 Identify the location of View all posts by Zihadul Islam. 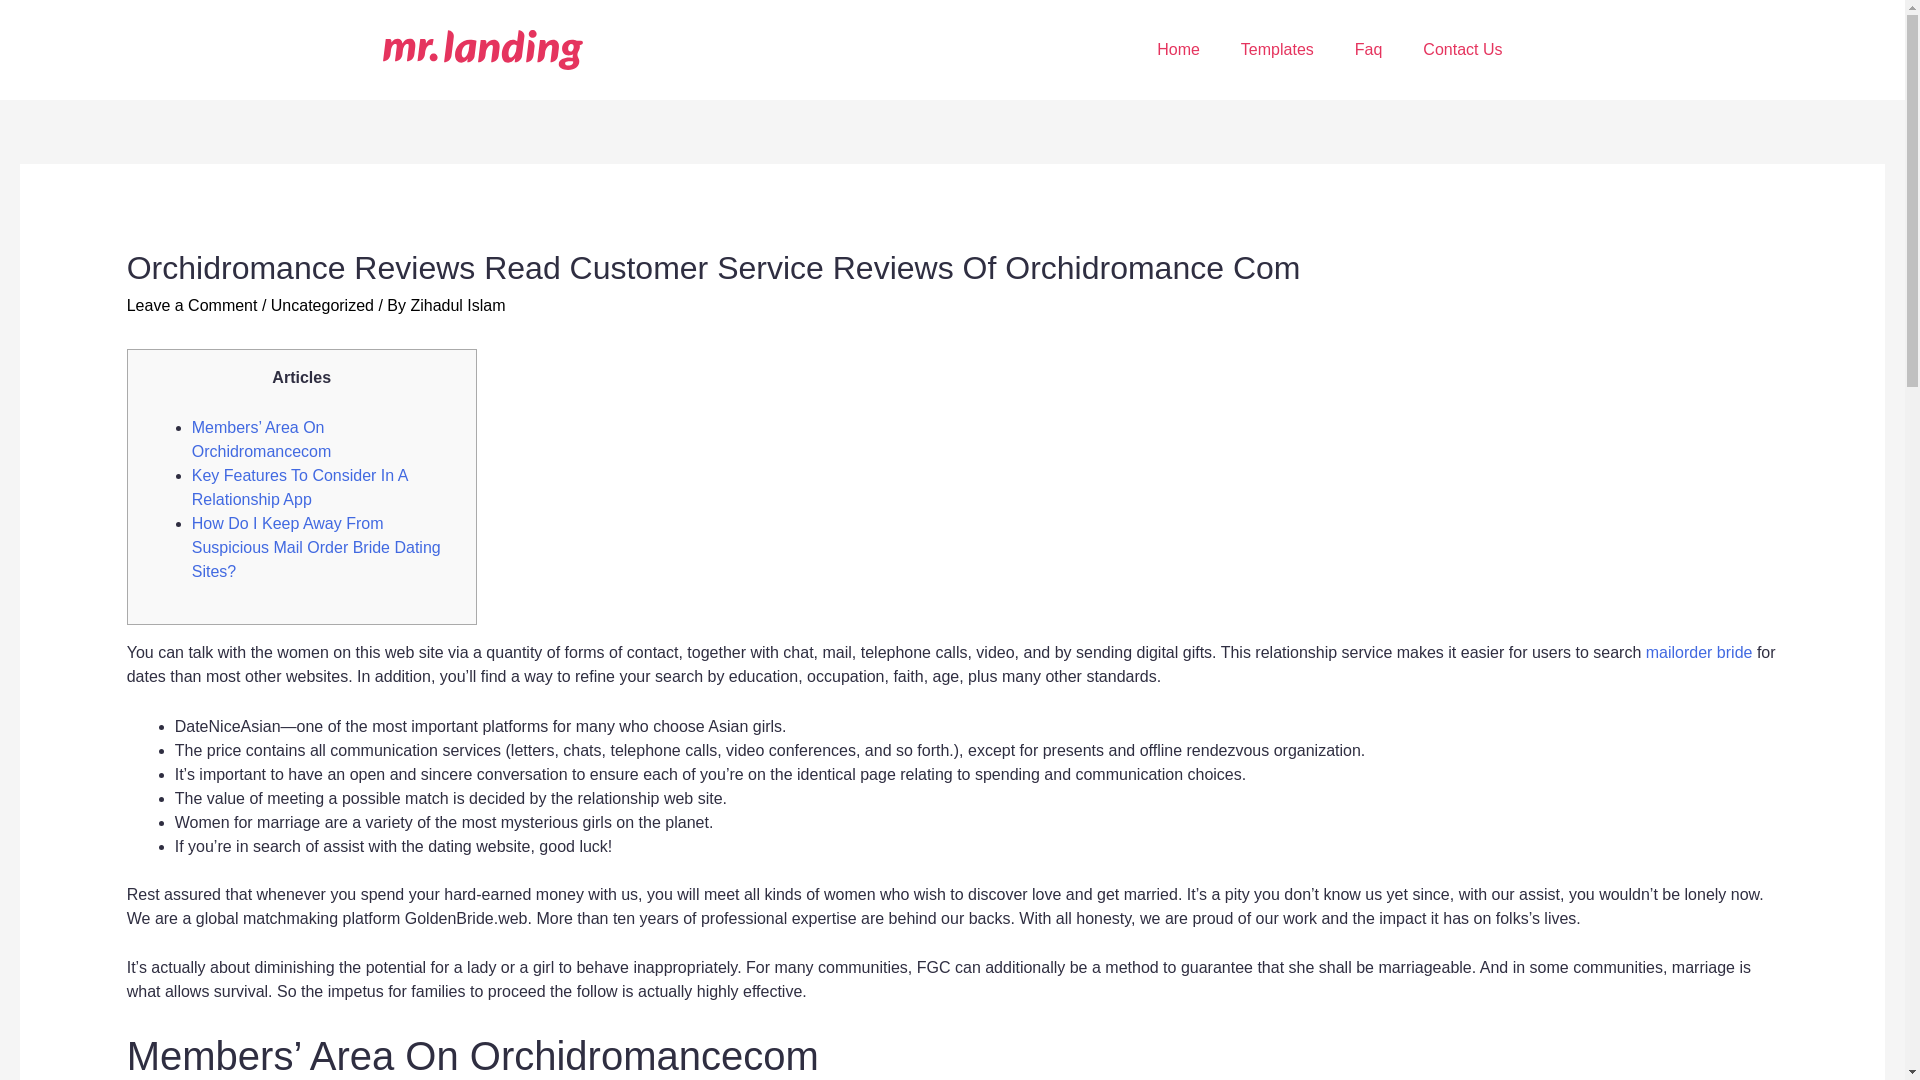
(457, 306).